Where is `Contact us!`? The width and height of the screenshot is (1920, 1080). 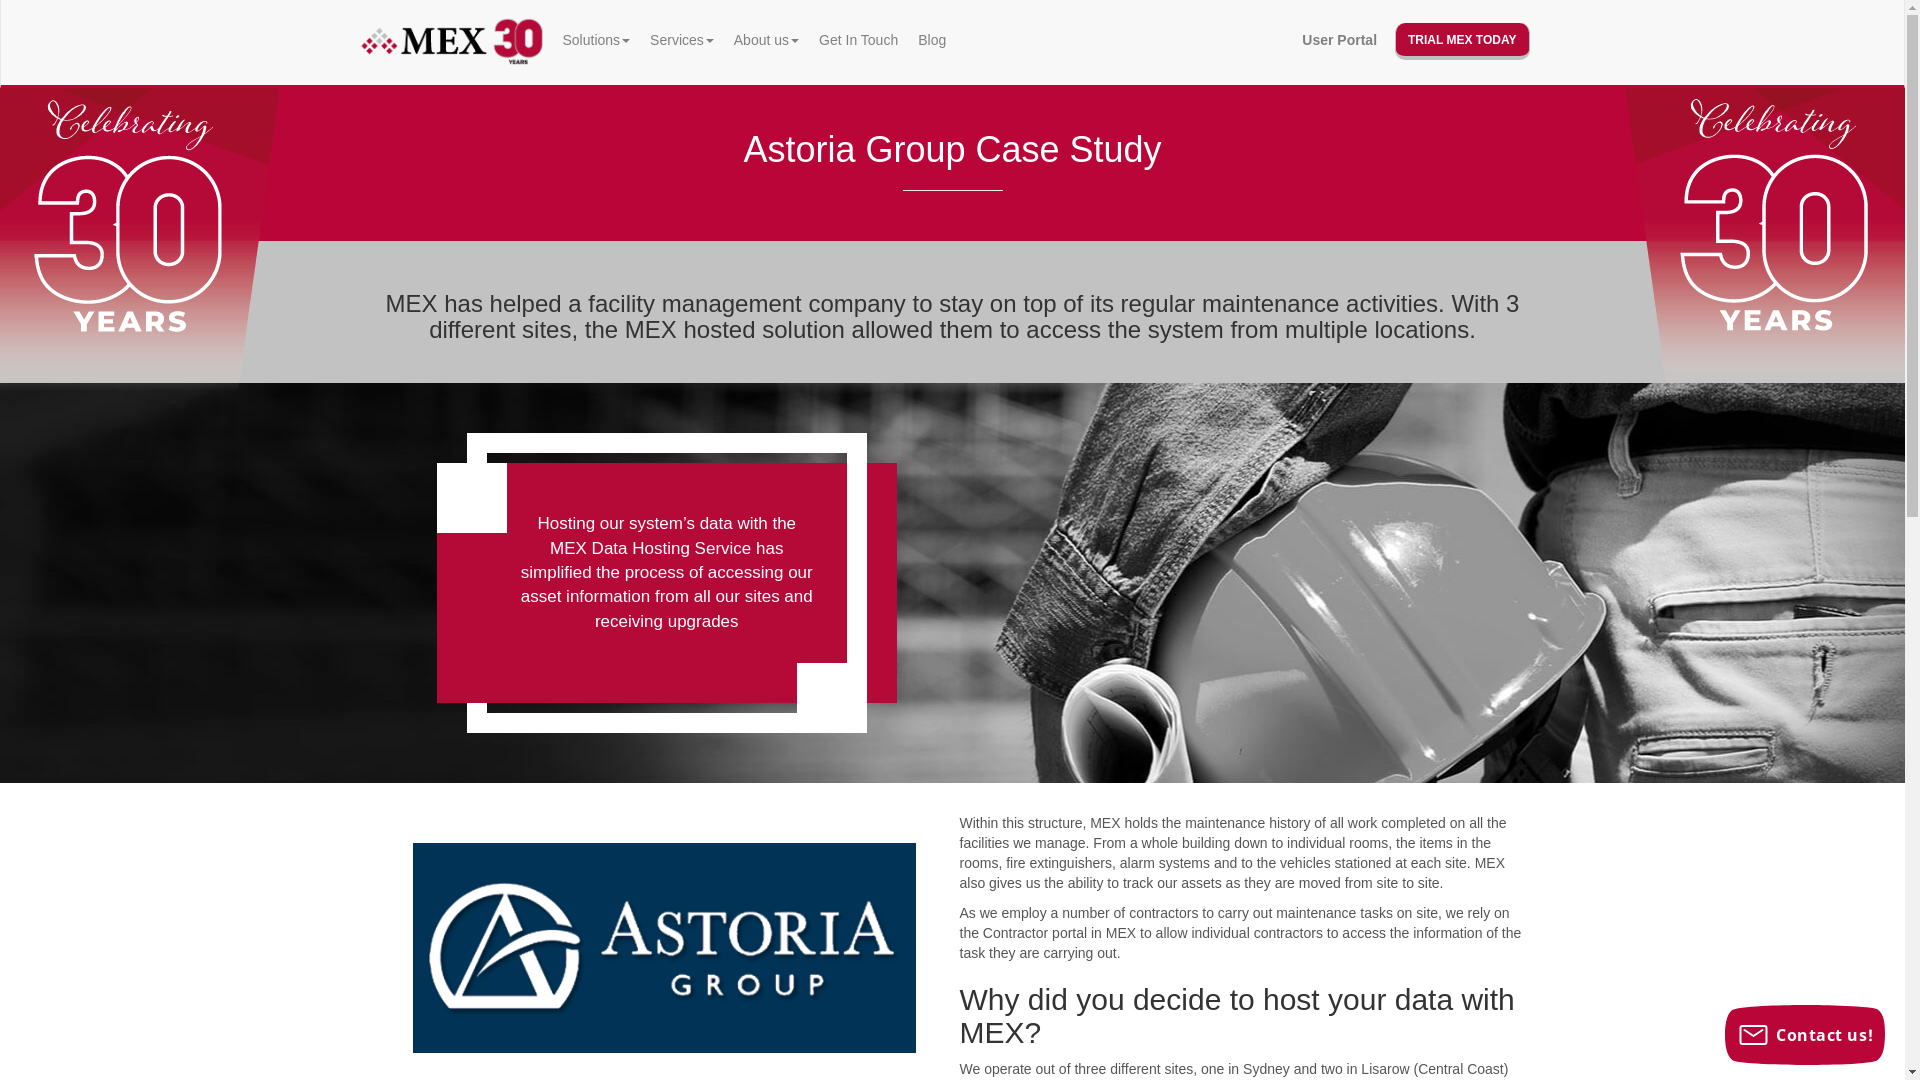
Contact us! is located at coordinates (1805, 1035).